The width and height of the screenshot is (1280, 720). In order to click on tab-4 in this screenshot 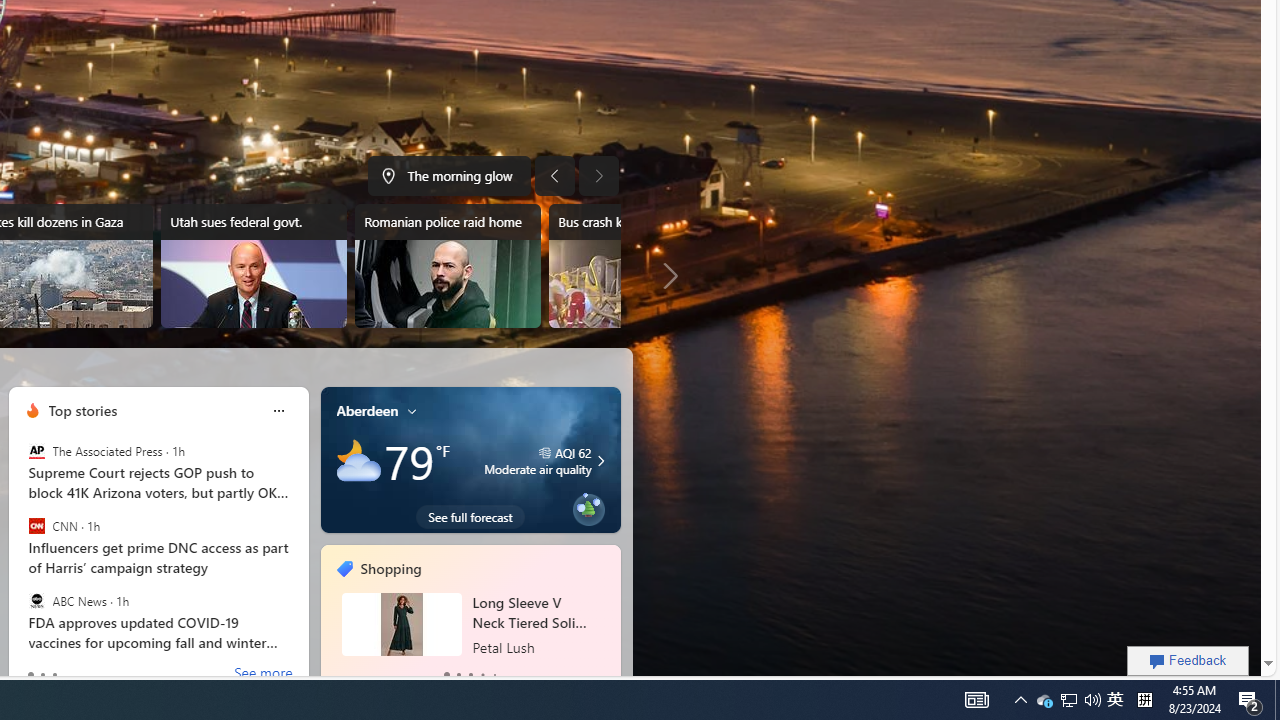, I will do `click(494, 674)`.